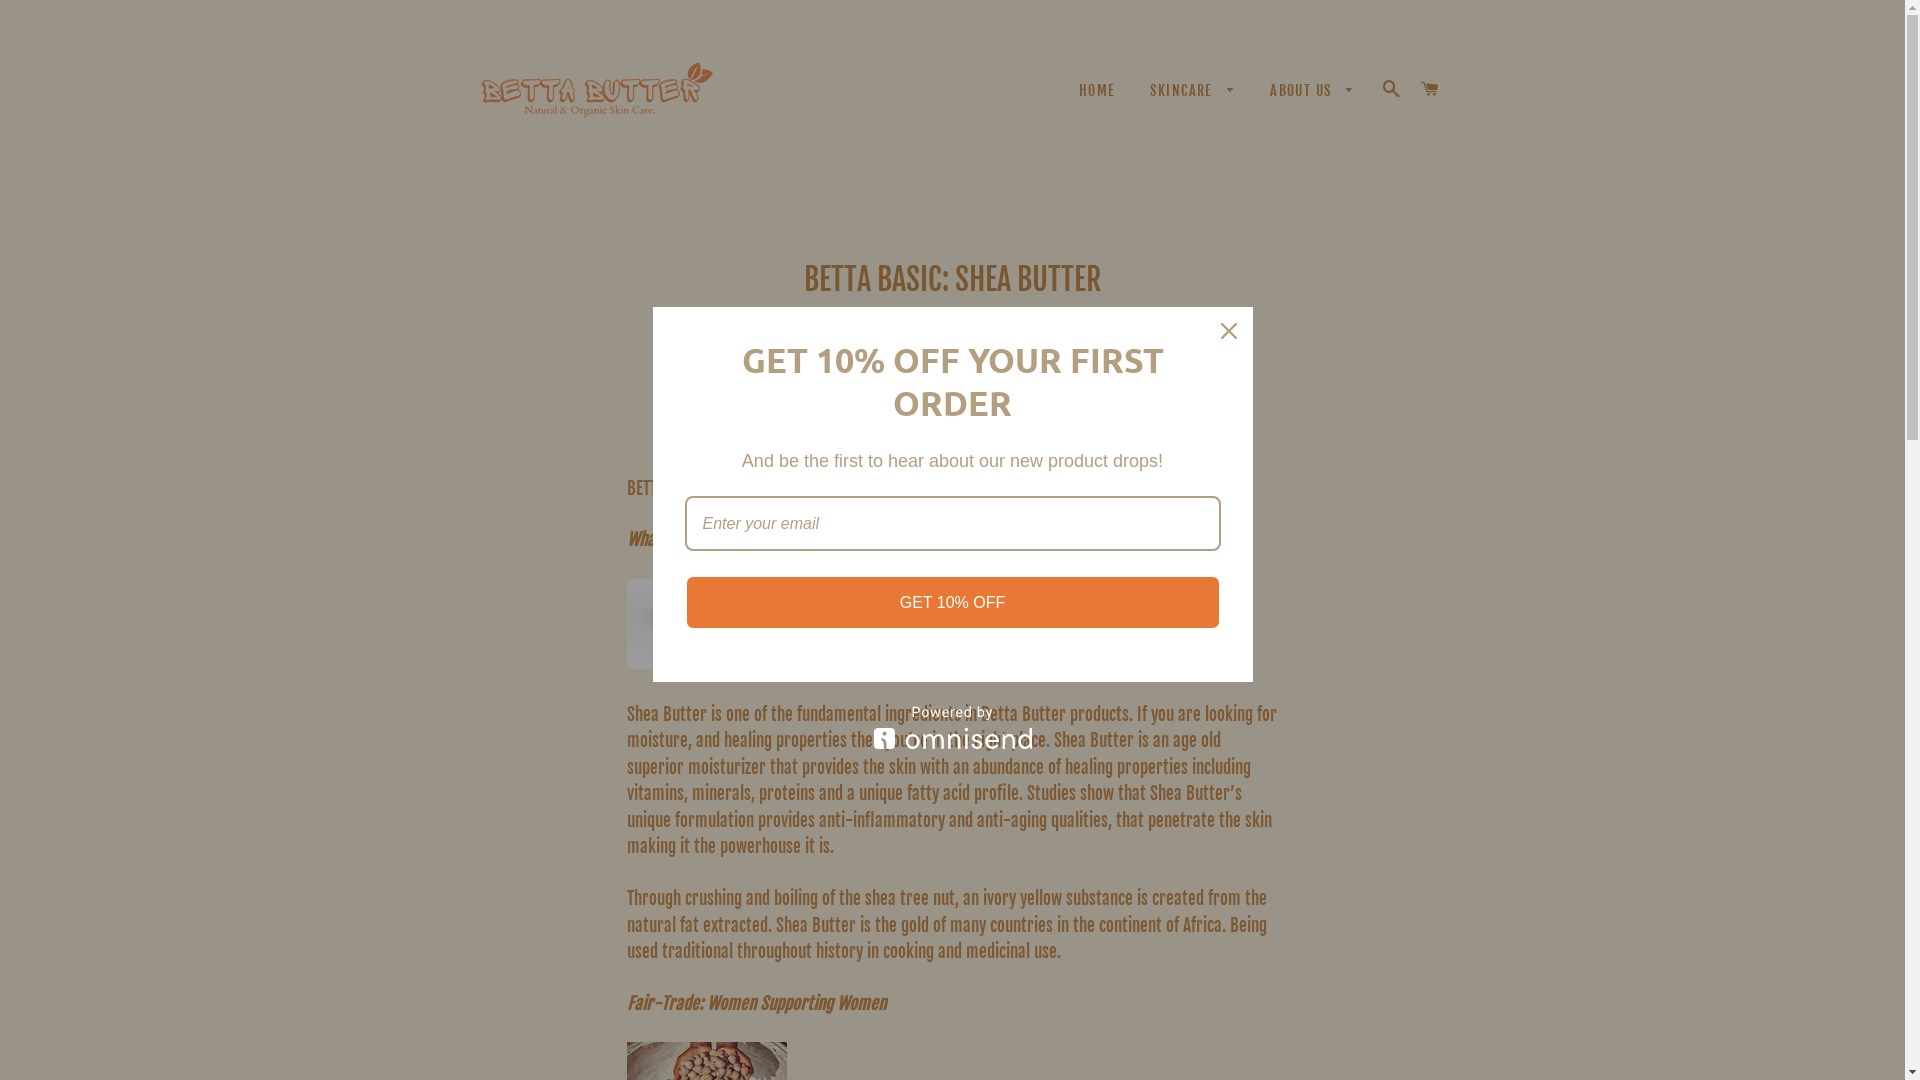  Describe the element at coordinates (1430, 89) in the screenshot. I see `CART` at that location.